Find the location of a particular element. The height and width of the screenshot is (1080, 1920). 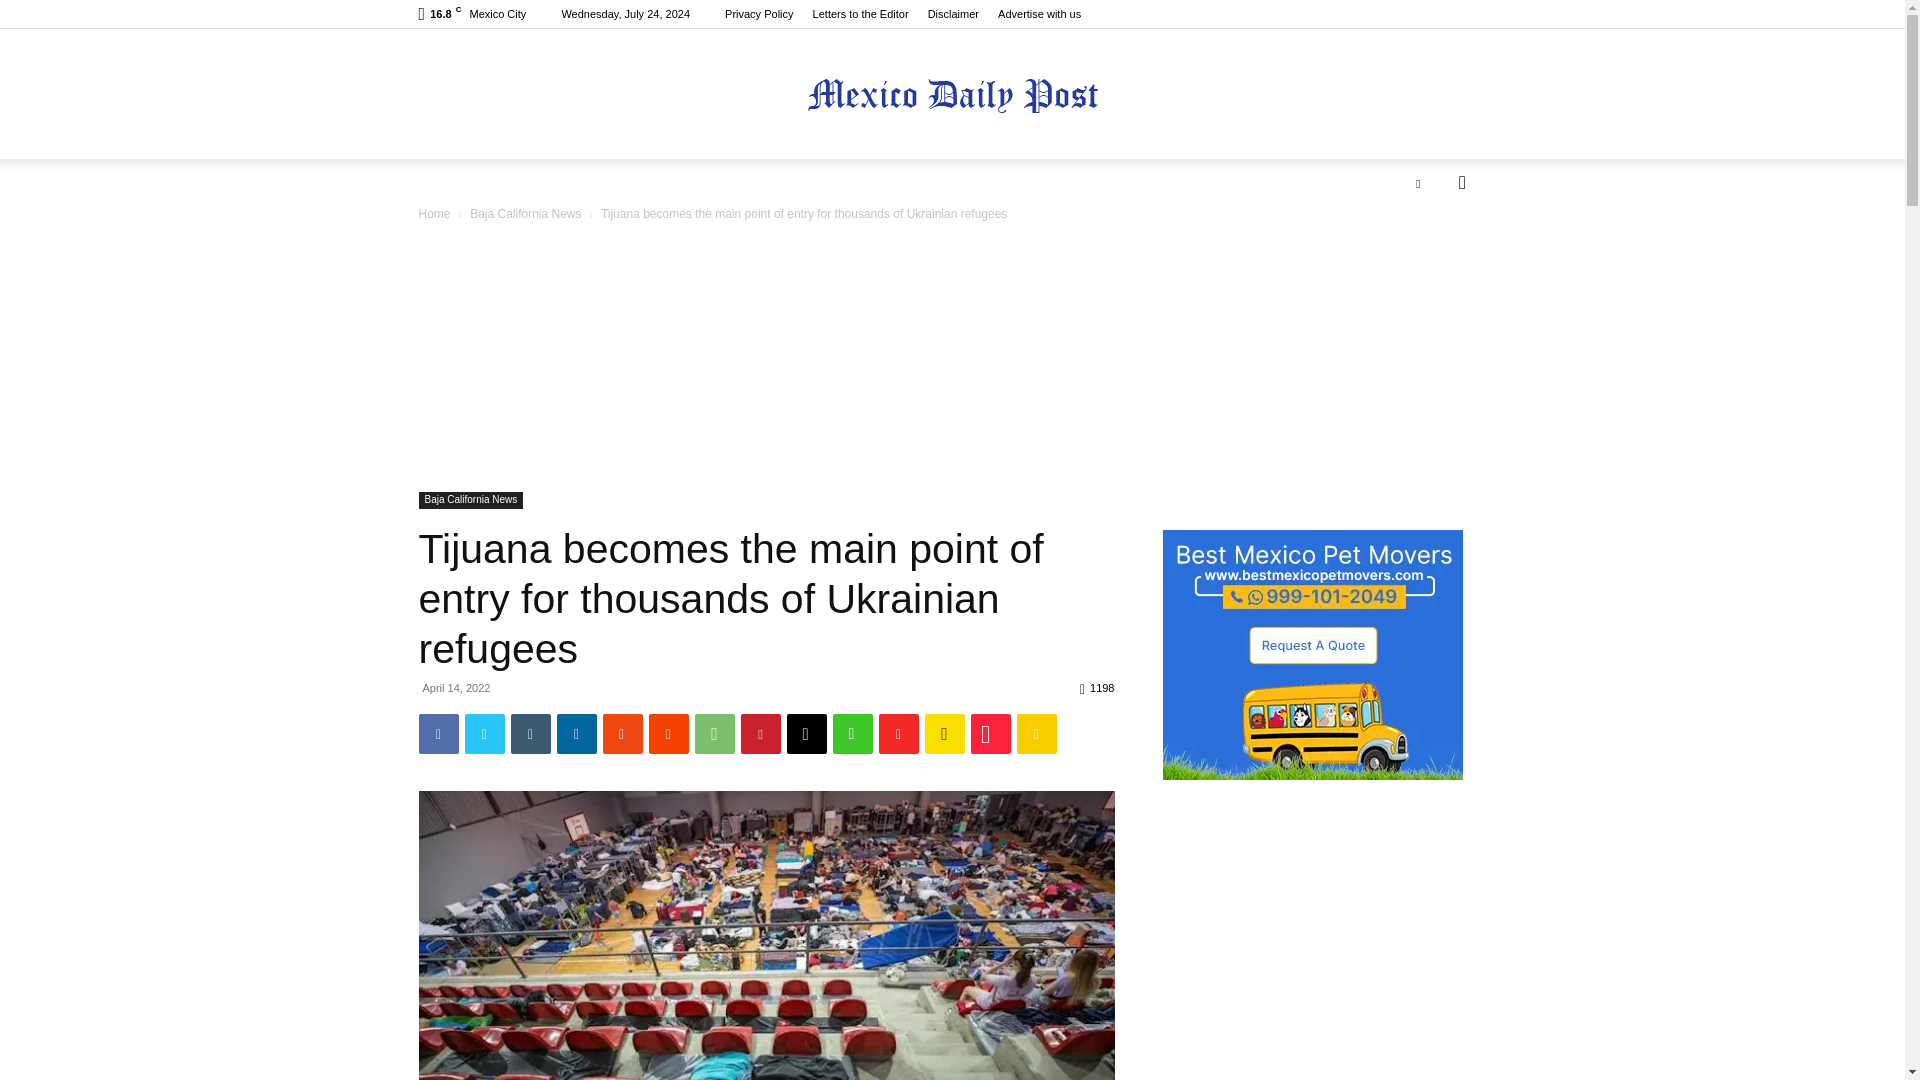

Kakao Story is located at coordinates (943, 733).